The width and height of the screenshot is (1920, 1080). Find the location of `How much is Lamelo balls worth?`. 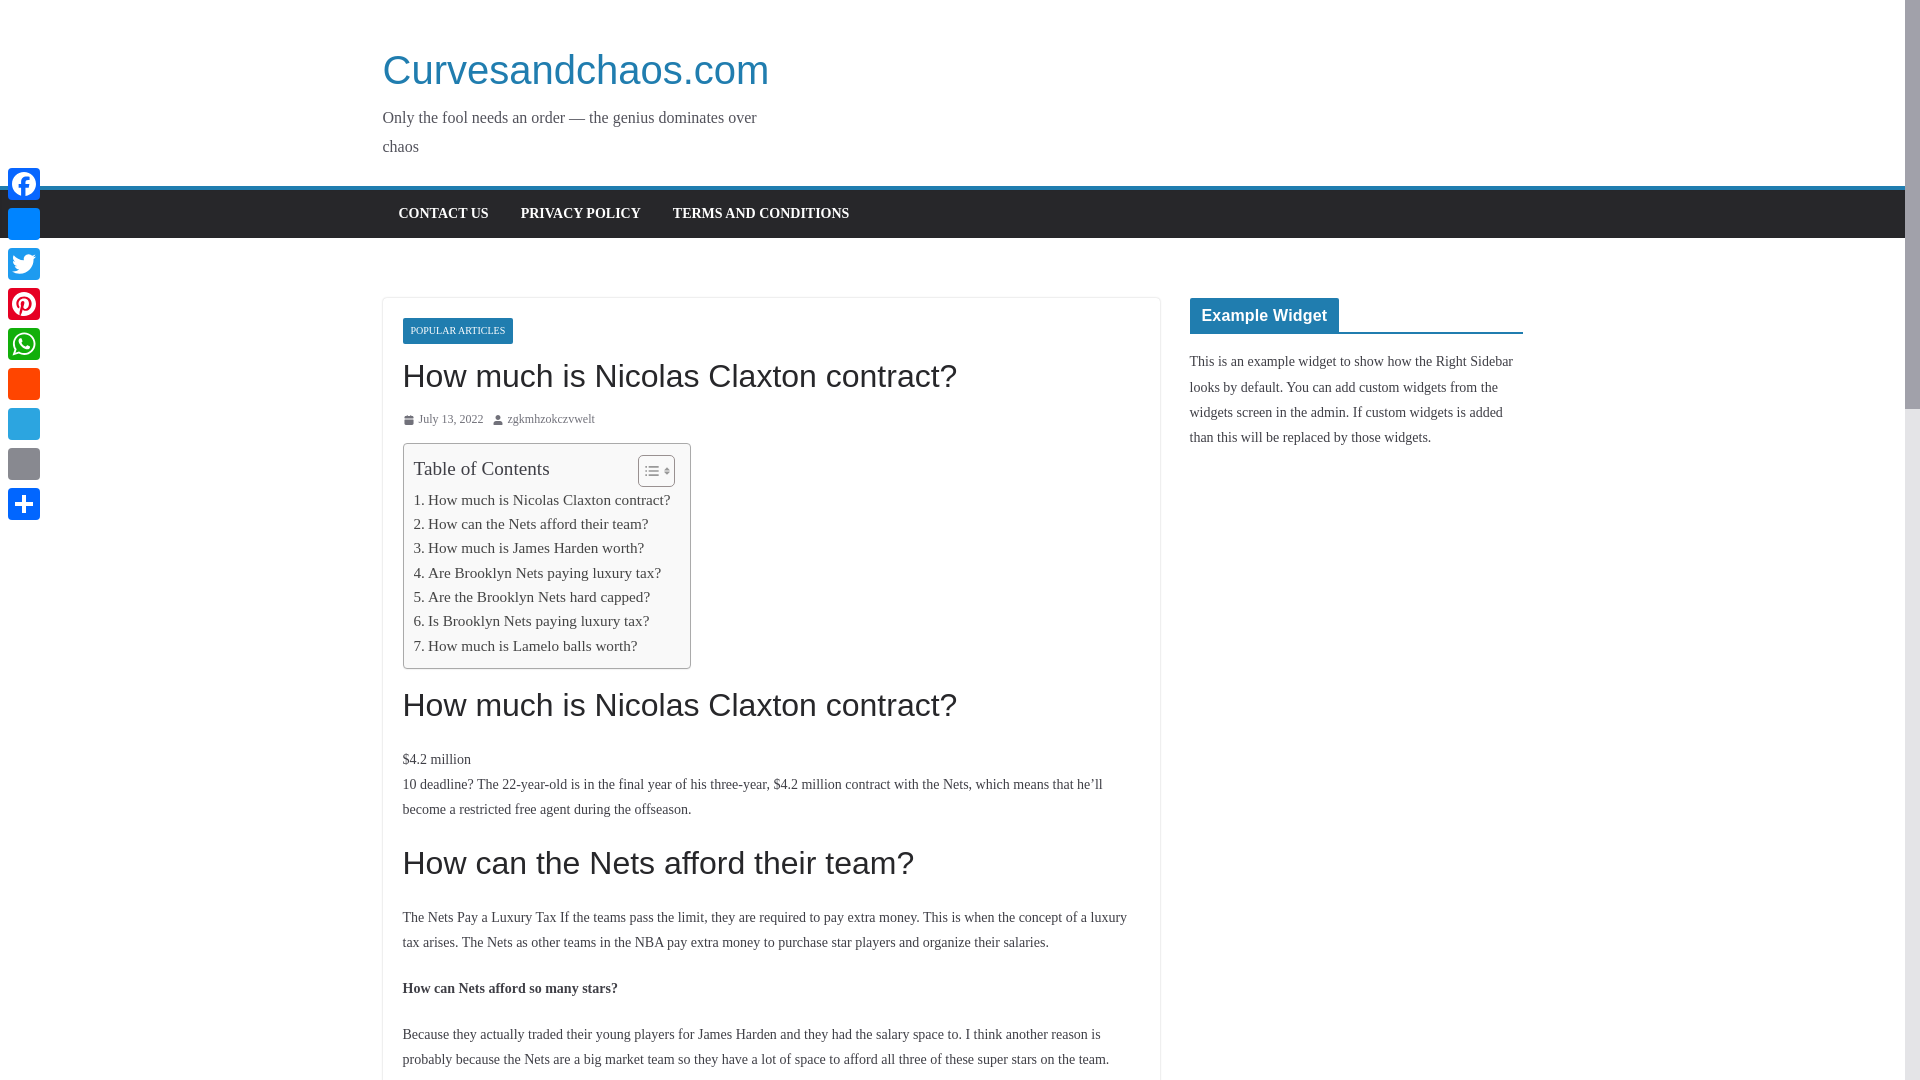

How much is Lamelo balls worth? is located at coordinates (526, 645).